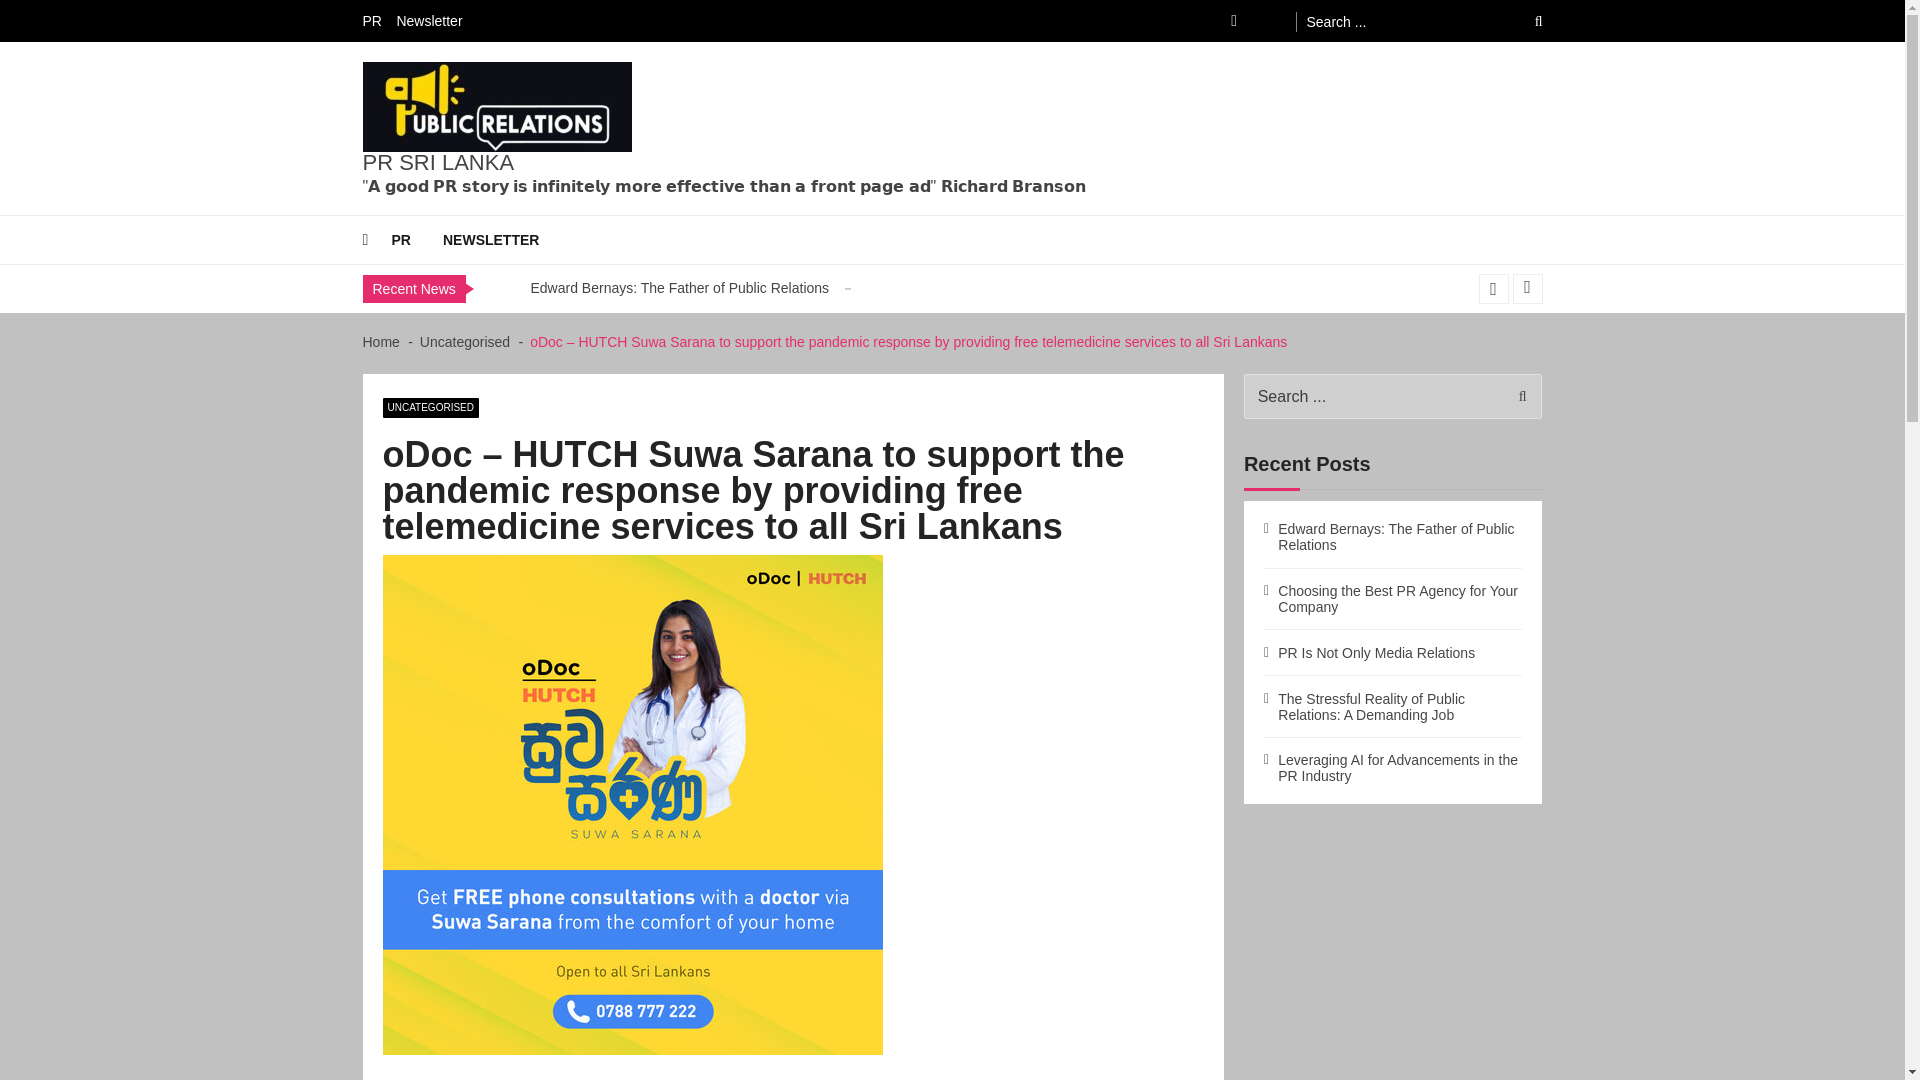 Image resolution: width=1920 pixels, height=1080 pixels. Describe the element at coordinates (679, 287) in the screenshot. I see `Edward Bernays: The Father of Public Relations` at that location.